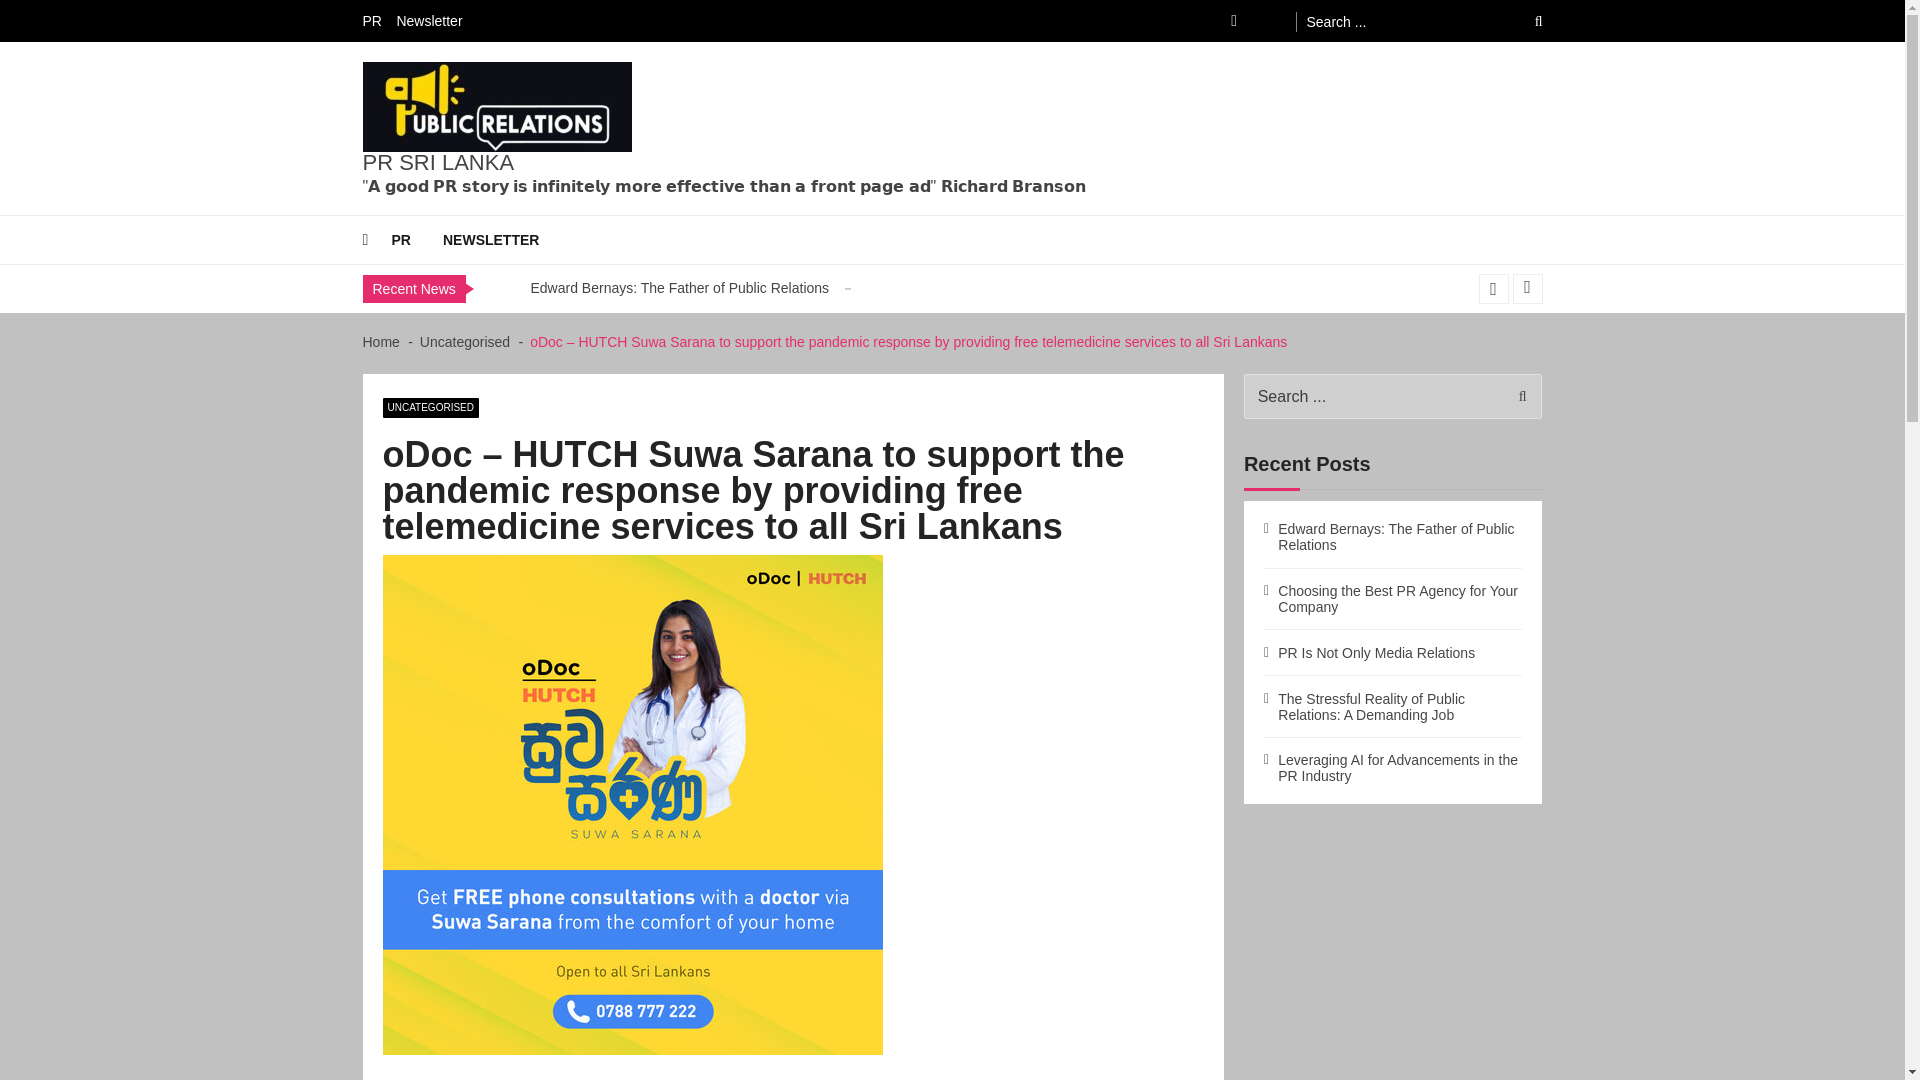 Image resolution: width=1920 pixels, height=1080 pixels. Describe the element at coordinates (679, 287) in the screenshot. I see `Edward Bernays: The Father of Public Relations` at that location.